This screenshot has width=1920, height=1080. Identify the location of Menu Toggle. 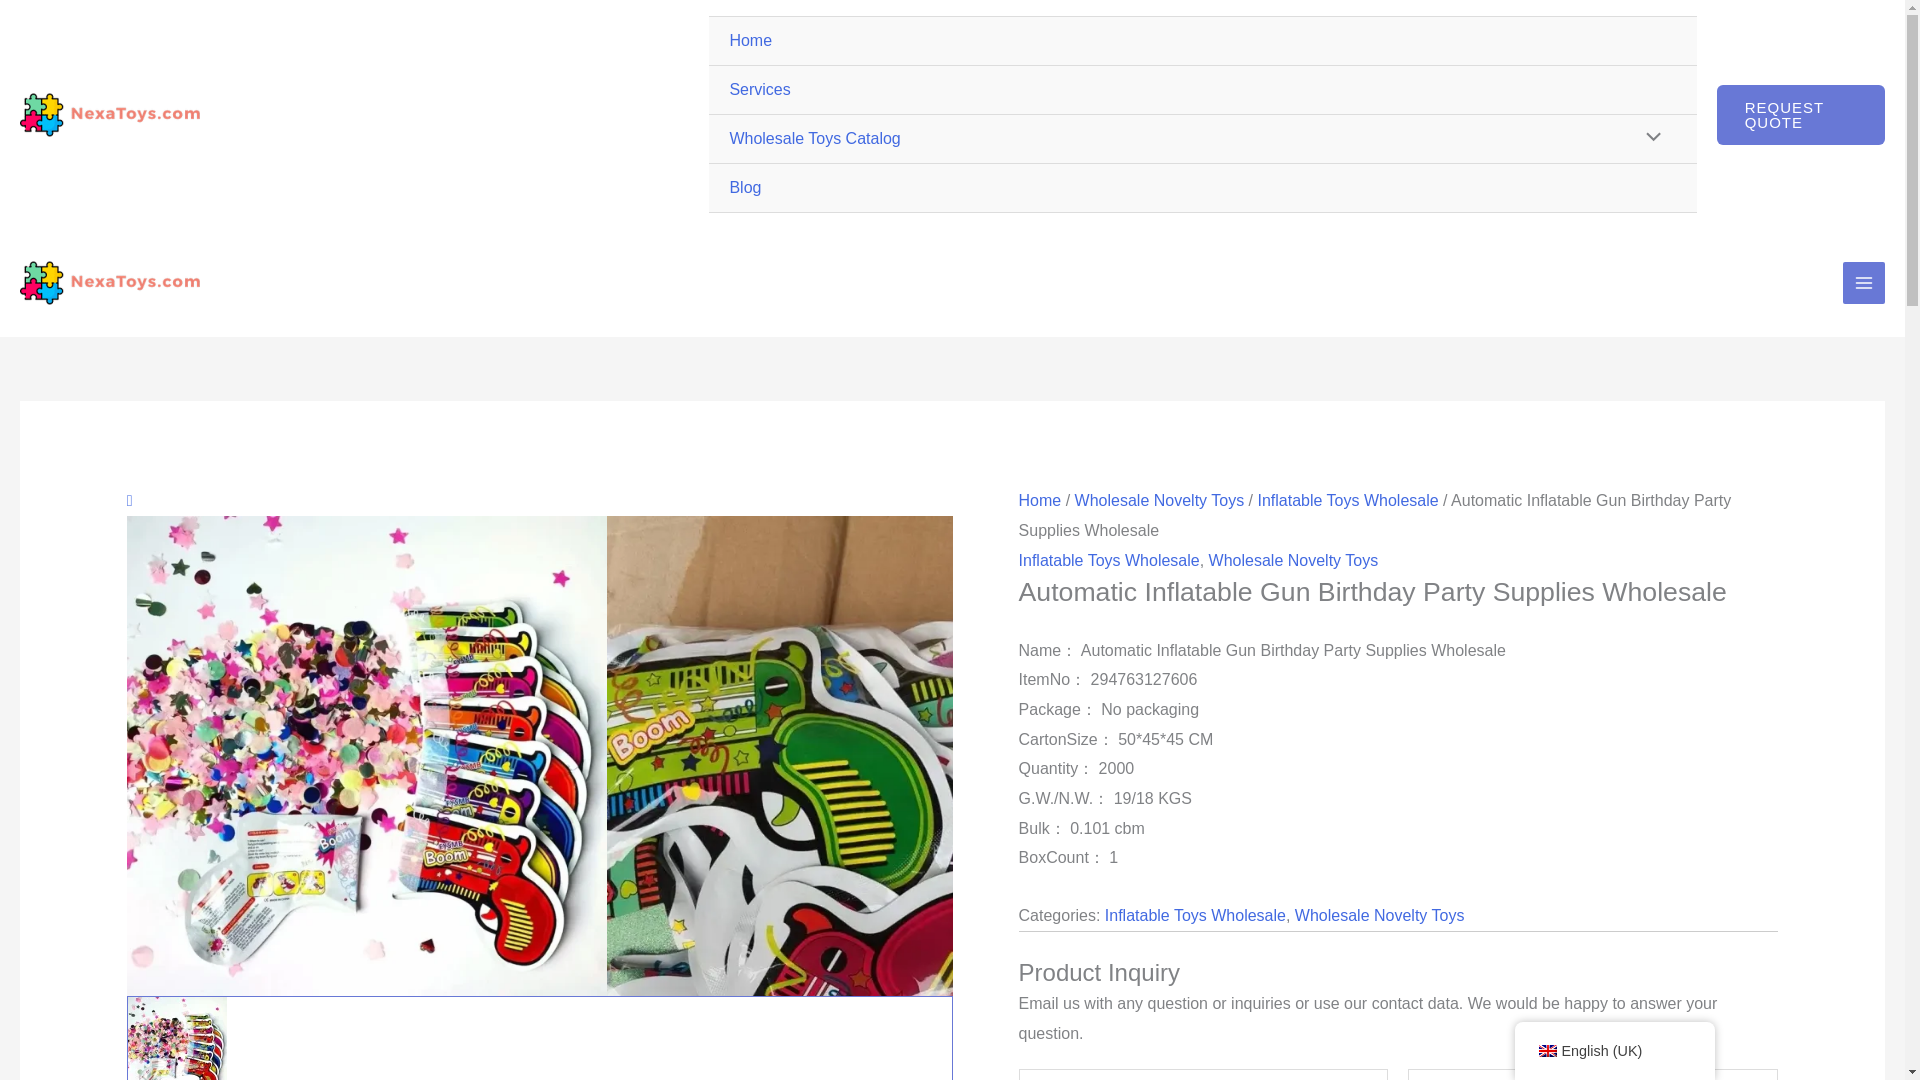
(1648, 139).